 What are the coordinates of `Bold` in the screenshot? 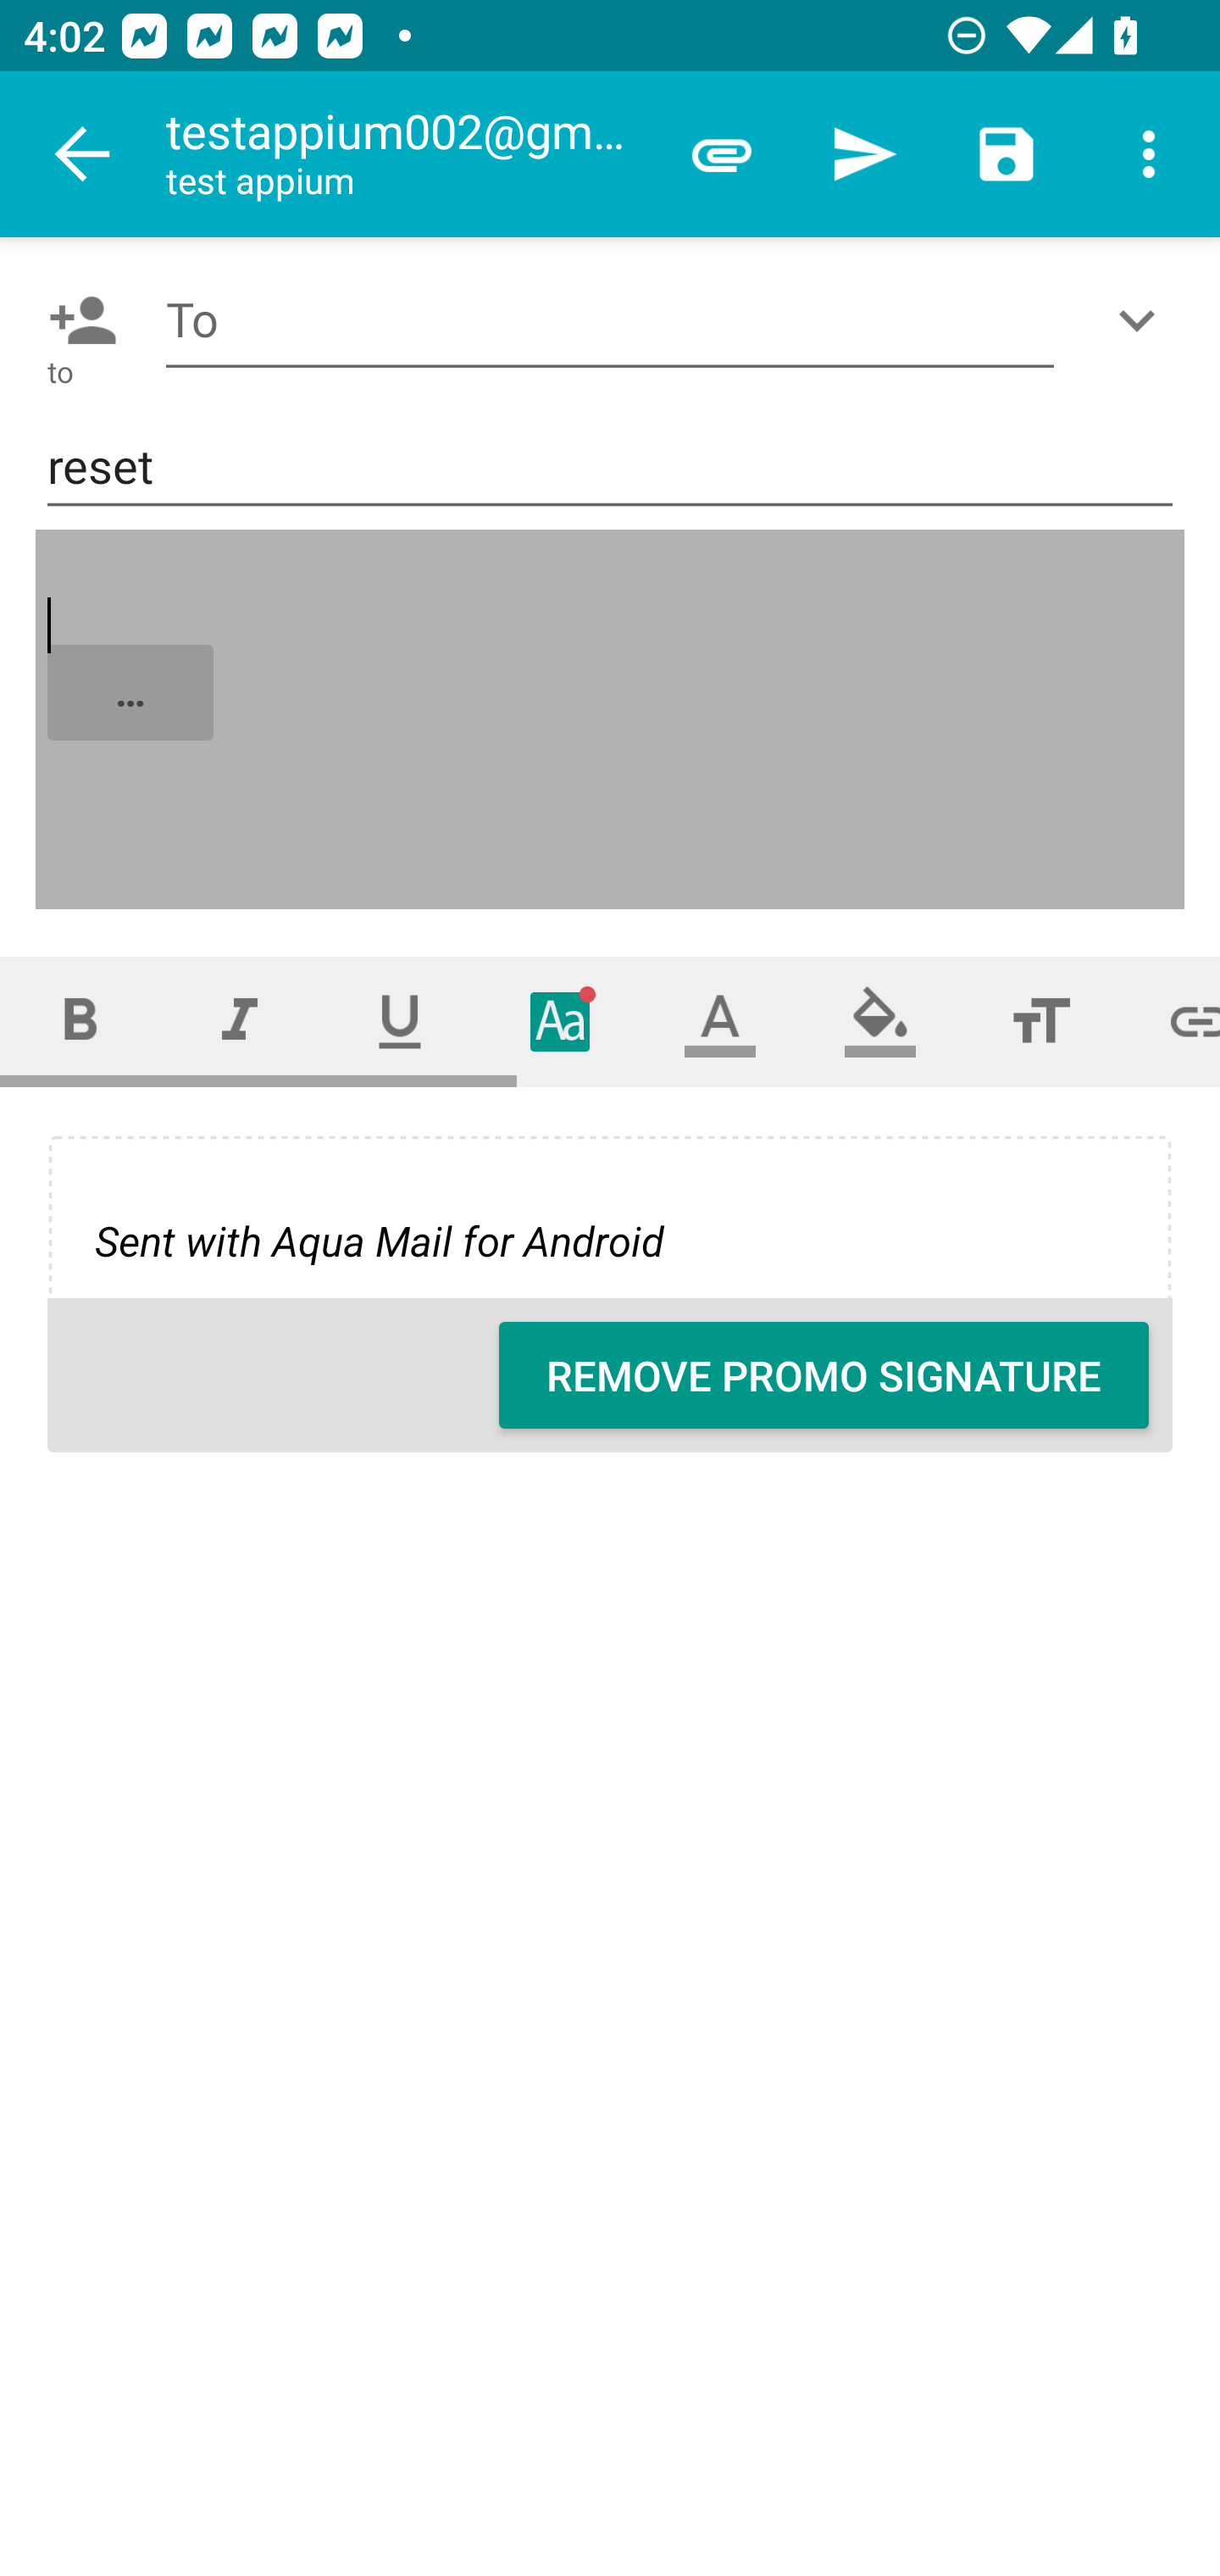 It's located at (80, 1020).